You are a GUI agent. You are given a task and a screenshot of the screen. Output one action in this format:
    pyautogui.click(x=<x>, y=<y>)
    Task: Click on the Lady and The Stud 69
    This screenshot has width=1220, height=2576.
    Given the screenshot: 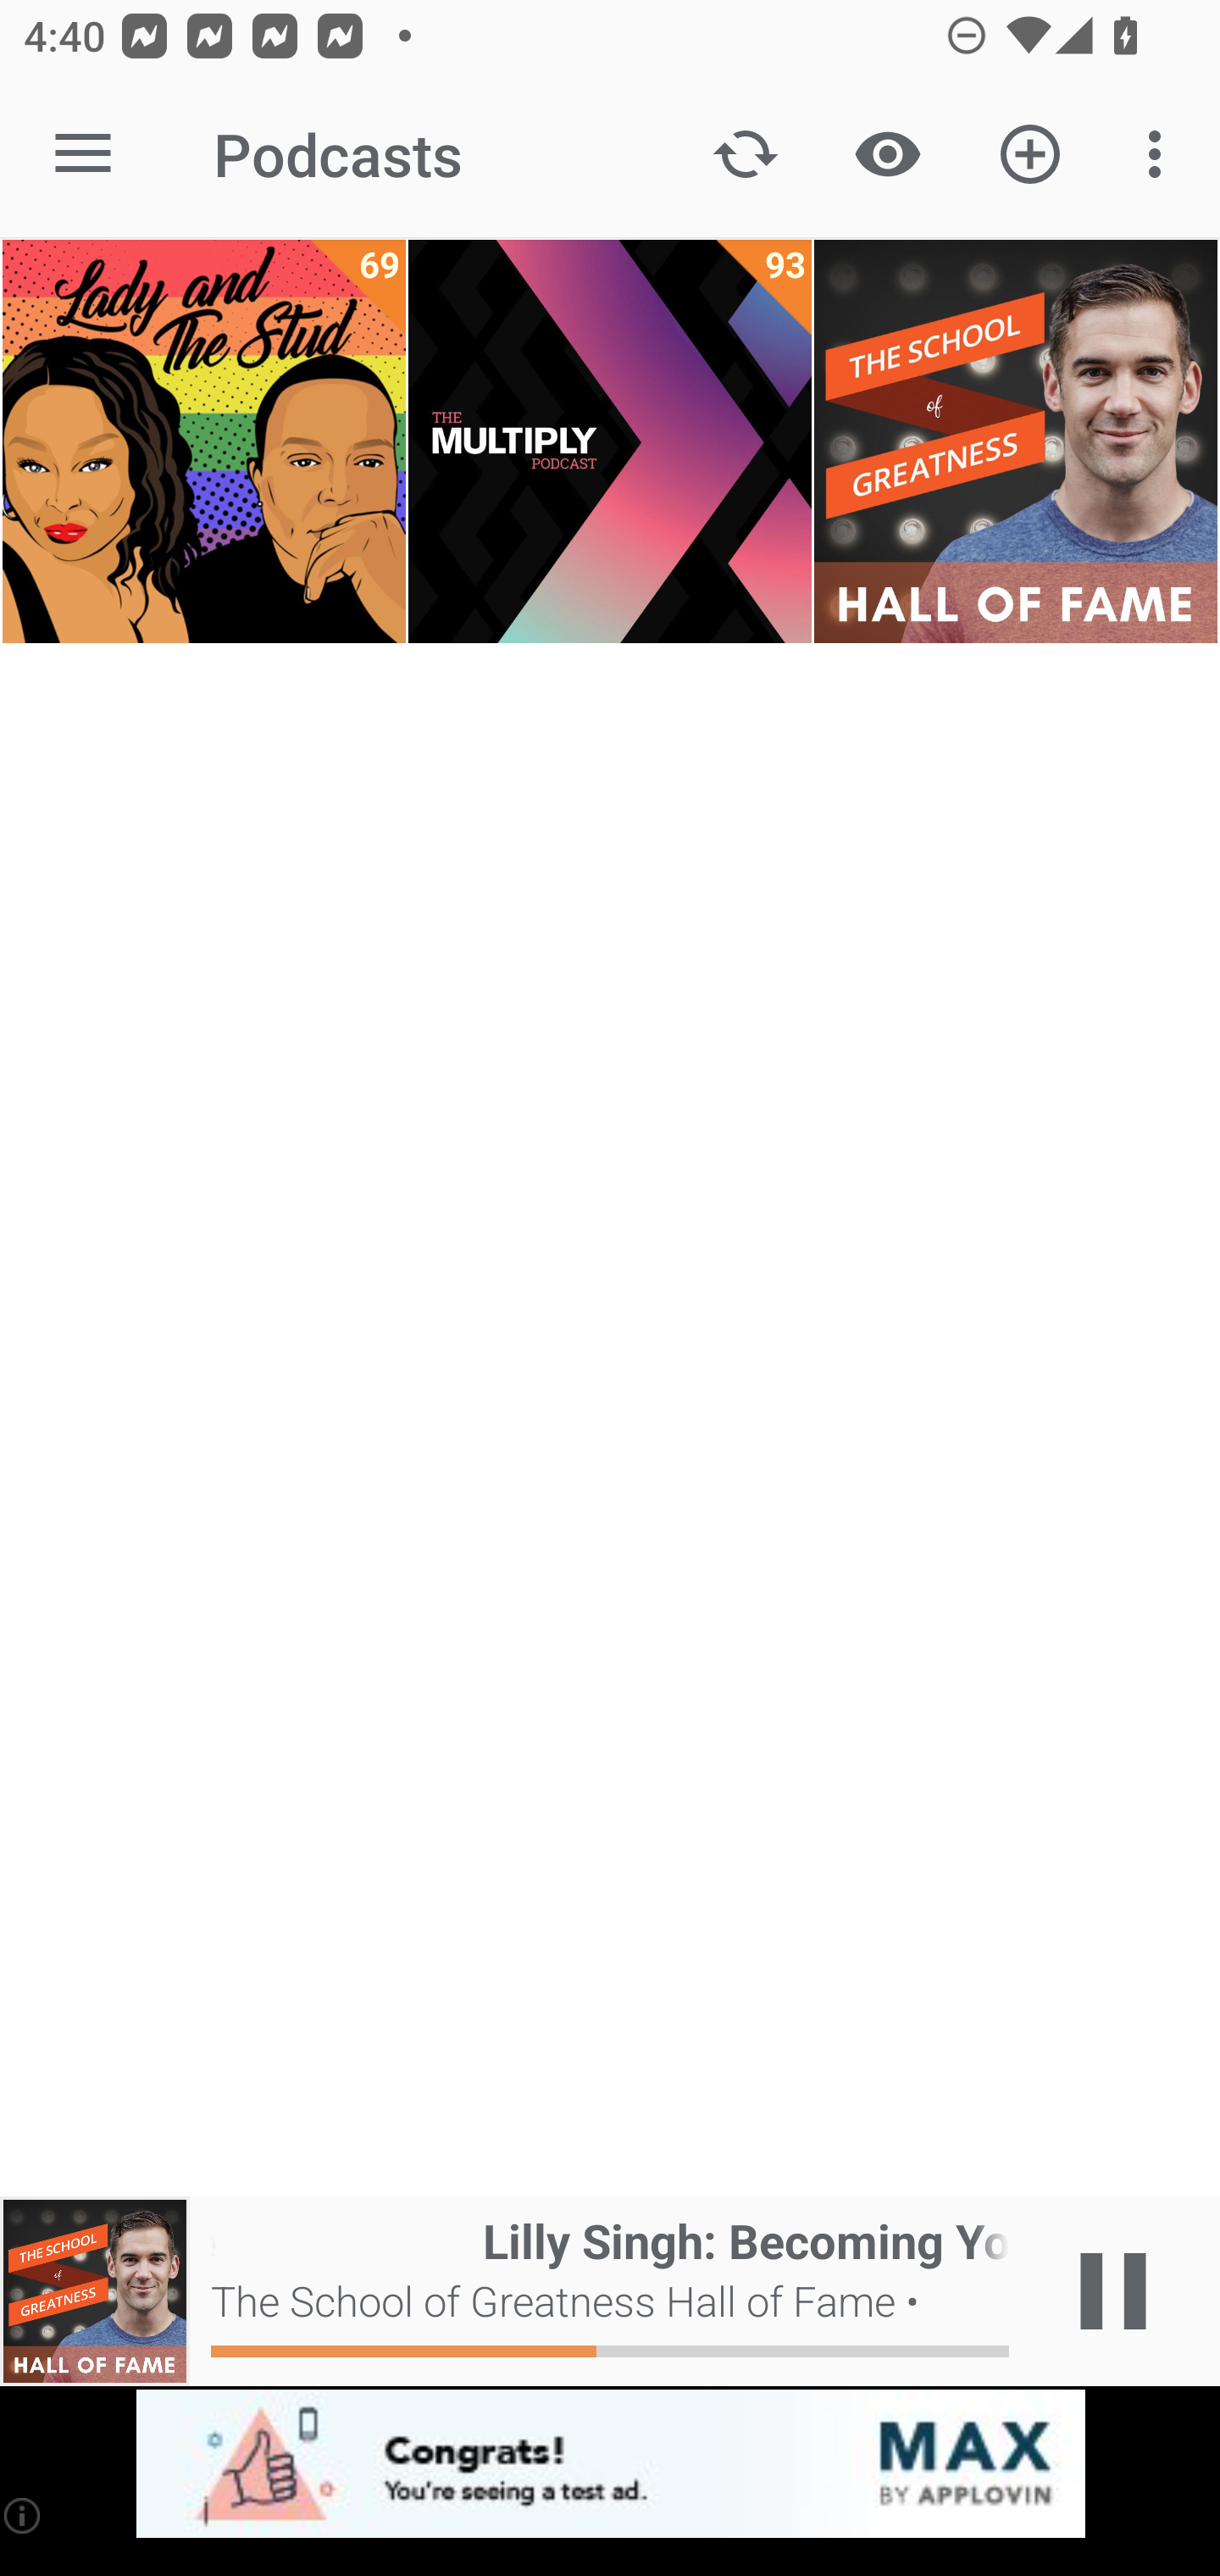 What is the action you would take?
    pyautogui.click(x=203, y=441)
    